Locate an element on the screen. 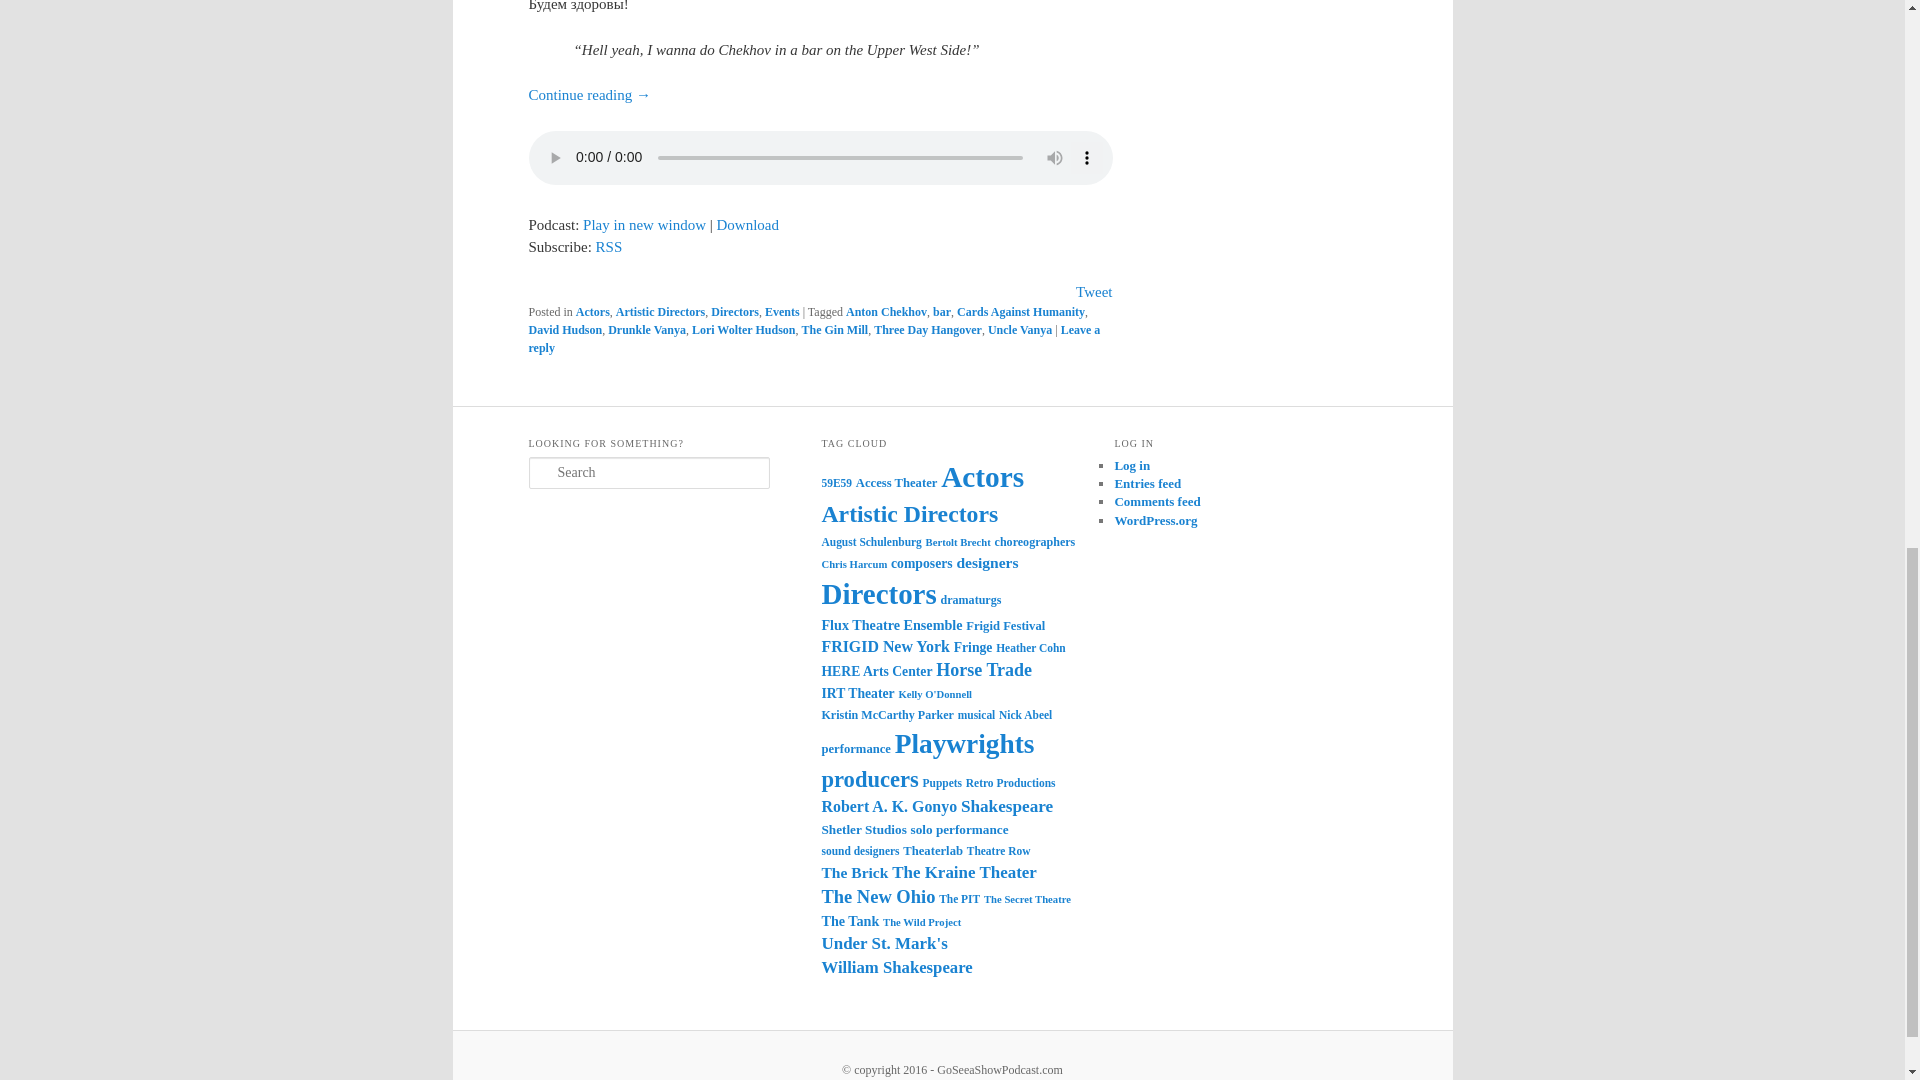  Three Day Hangover is located at coordinates (927, 329).